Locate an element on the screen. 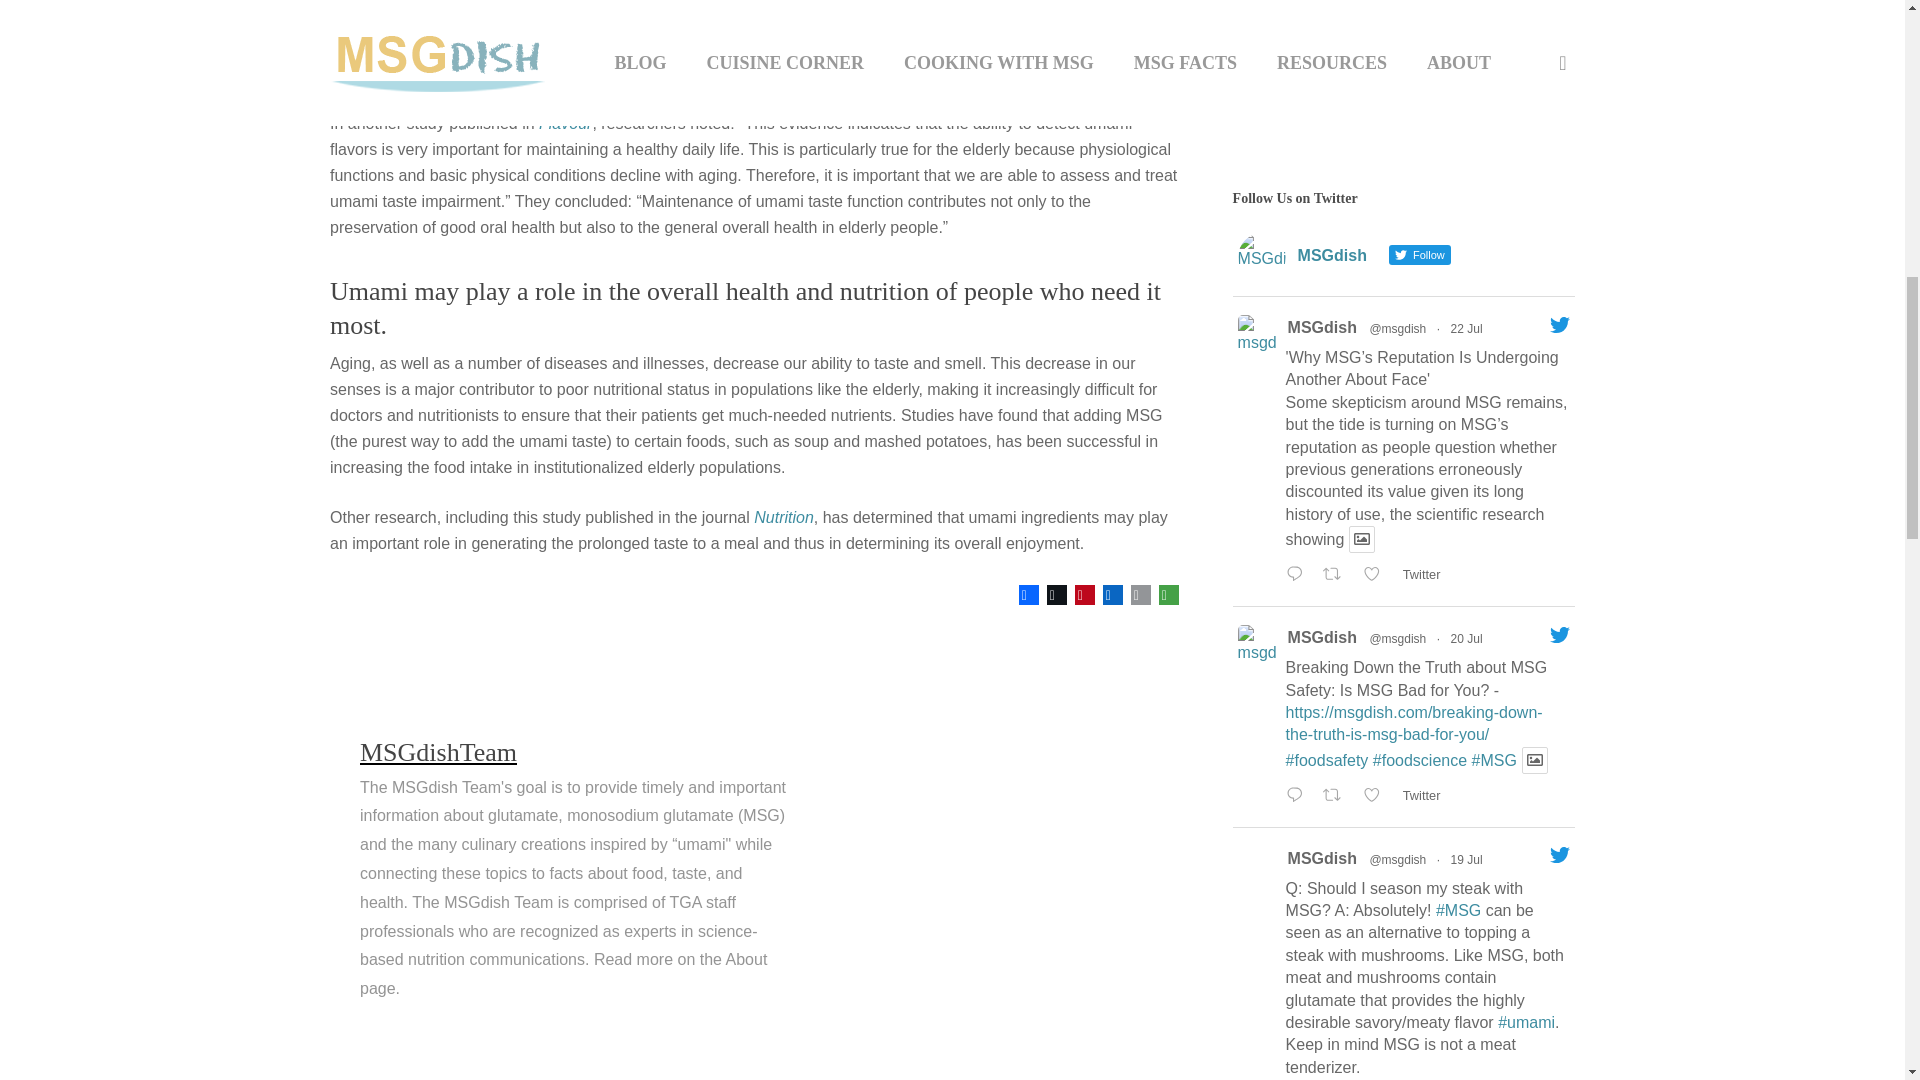 The width and height of the screenshot is (1920, 1080). Nutrition is located at coordinates (784, 516).